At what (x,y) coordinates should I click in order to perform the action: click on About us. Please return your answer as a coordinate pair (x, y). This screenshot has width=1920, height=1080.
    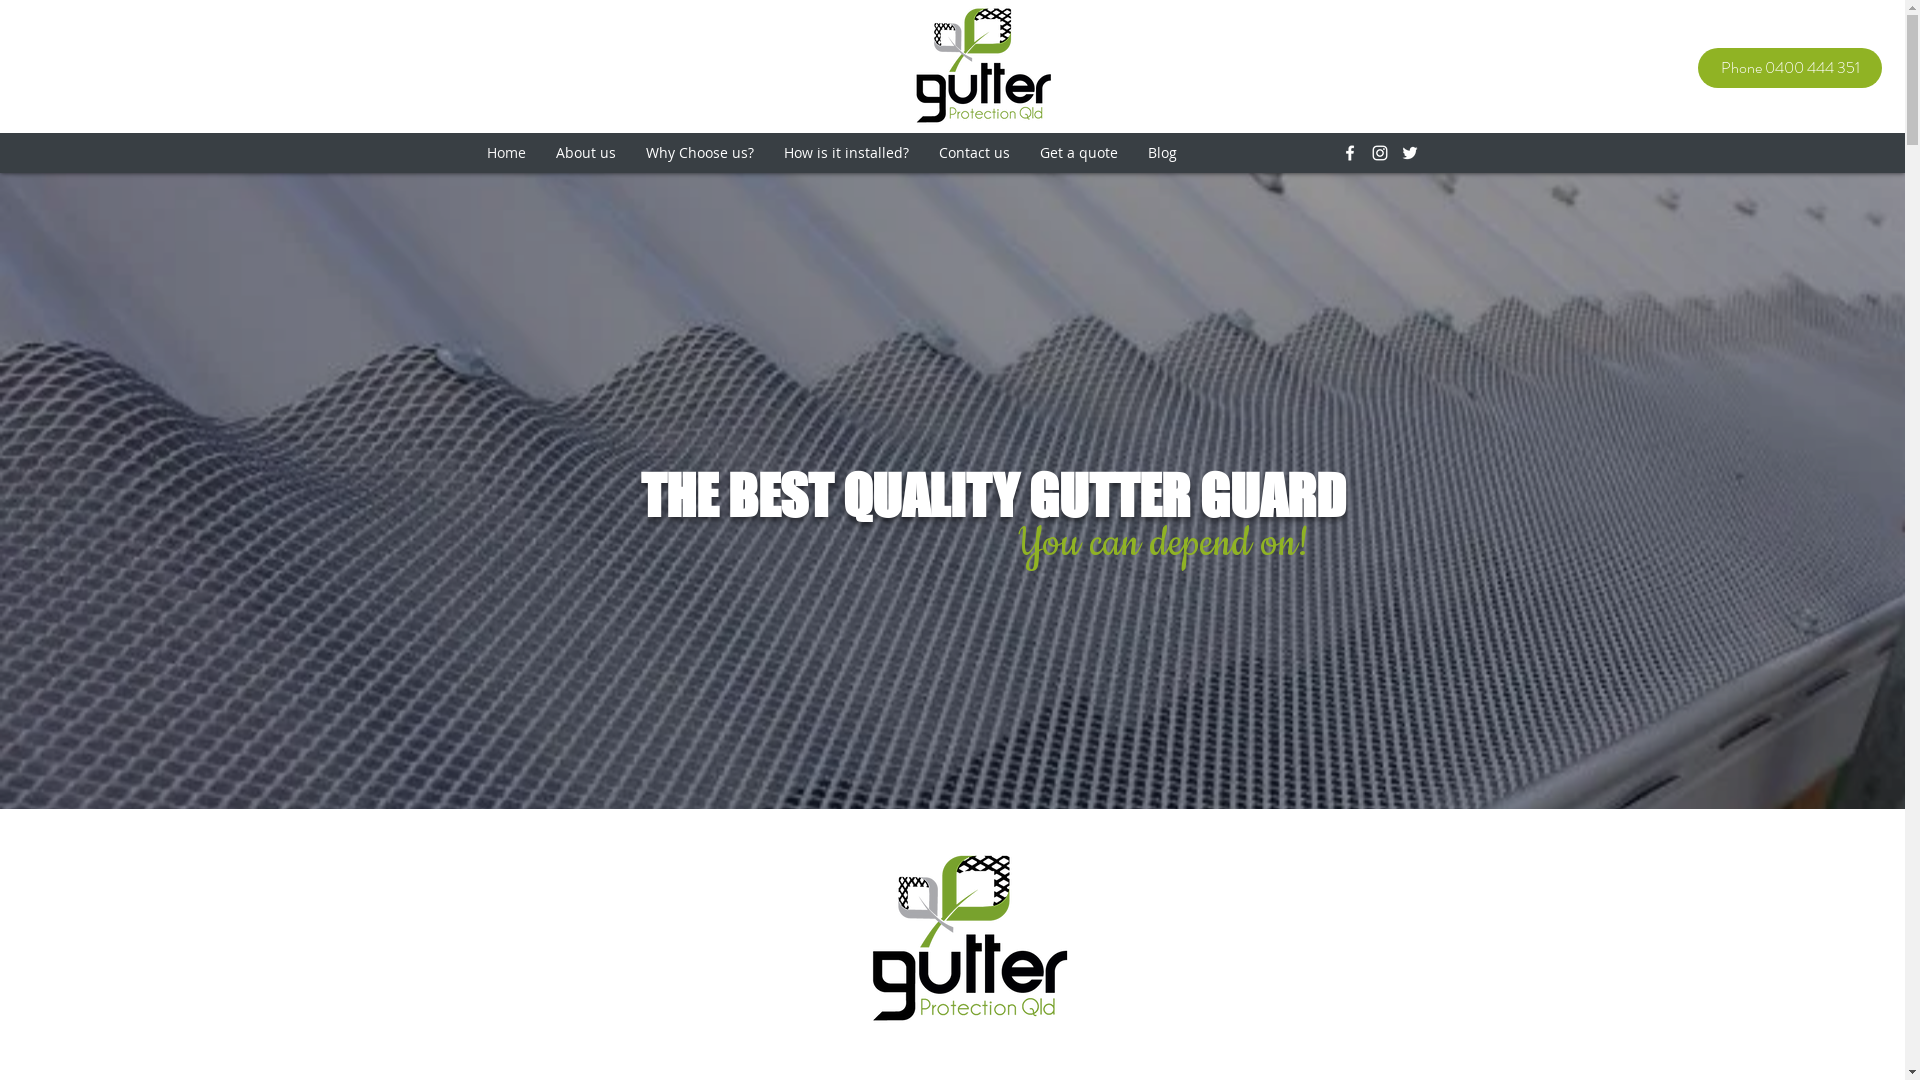
    Looking at the image, I should click on (585, 153).